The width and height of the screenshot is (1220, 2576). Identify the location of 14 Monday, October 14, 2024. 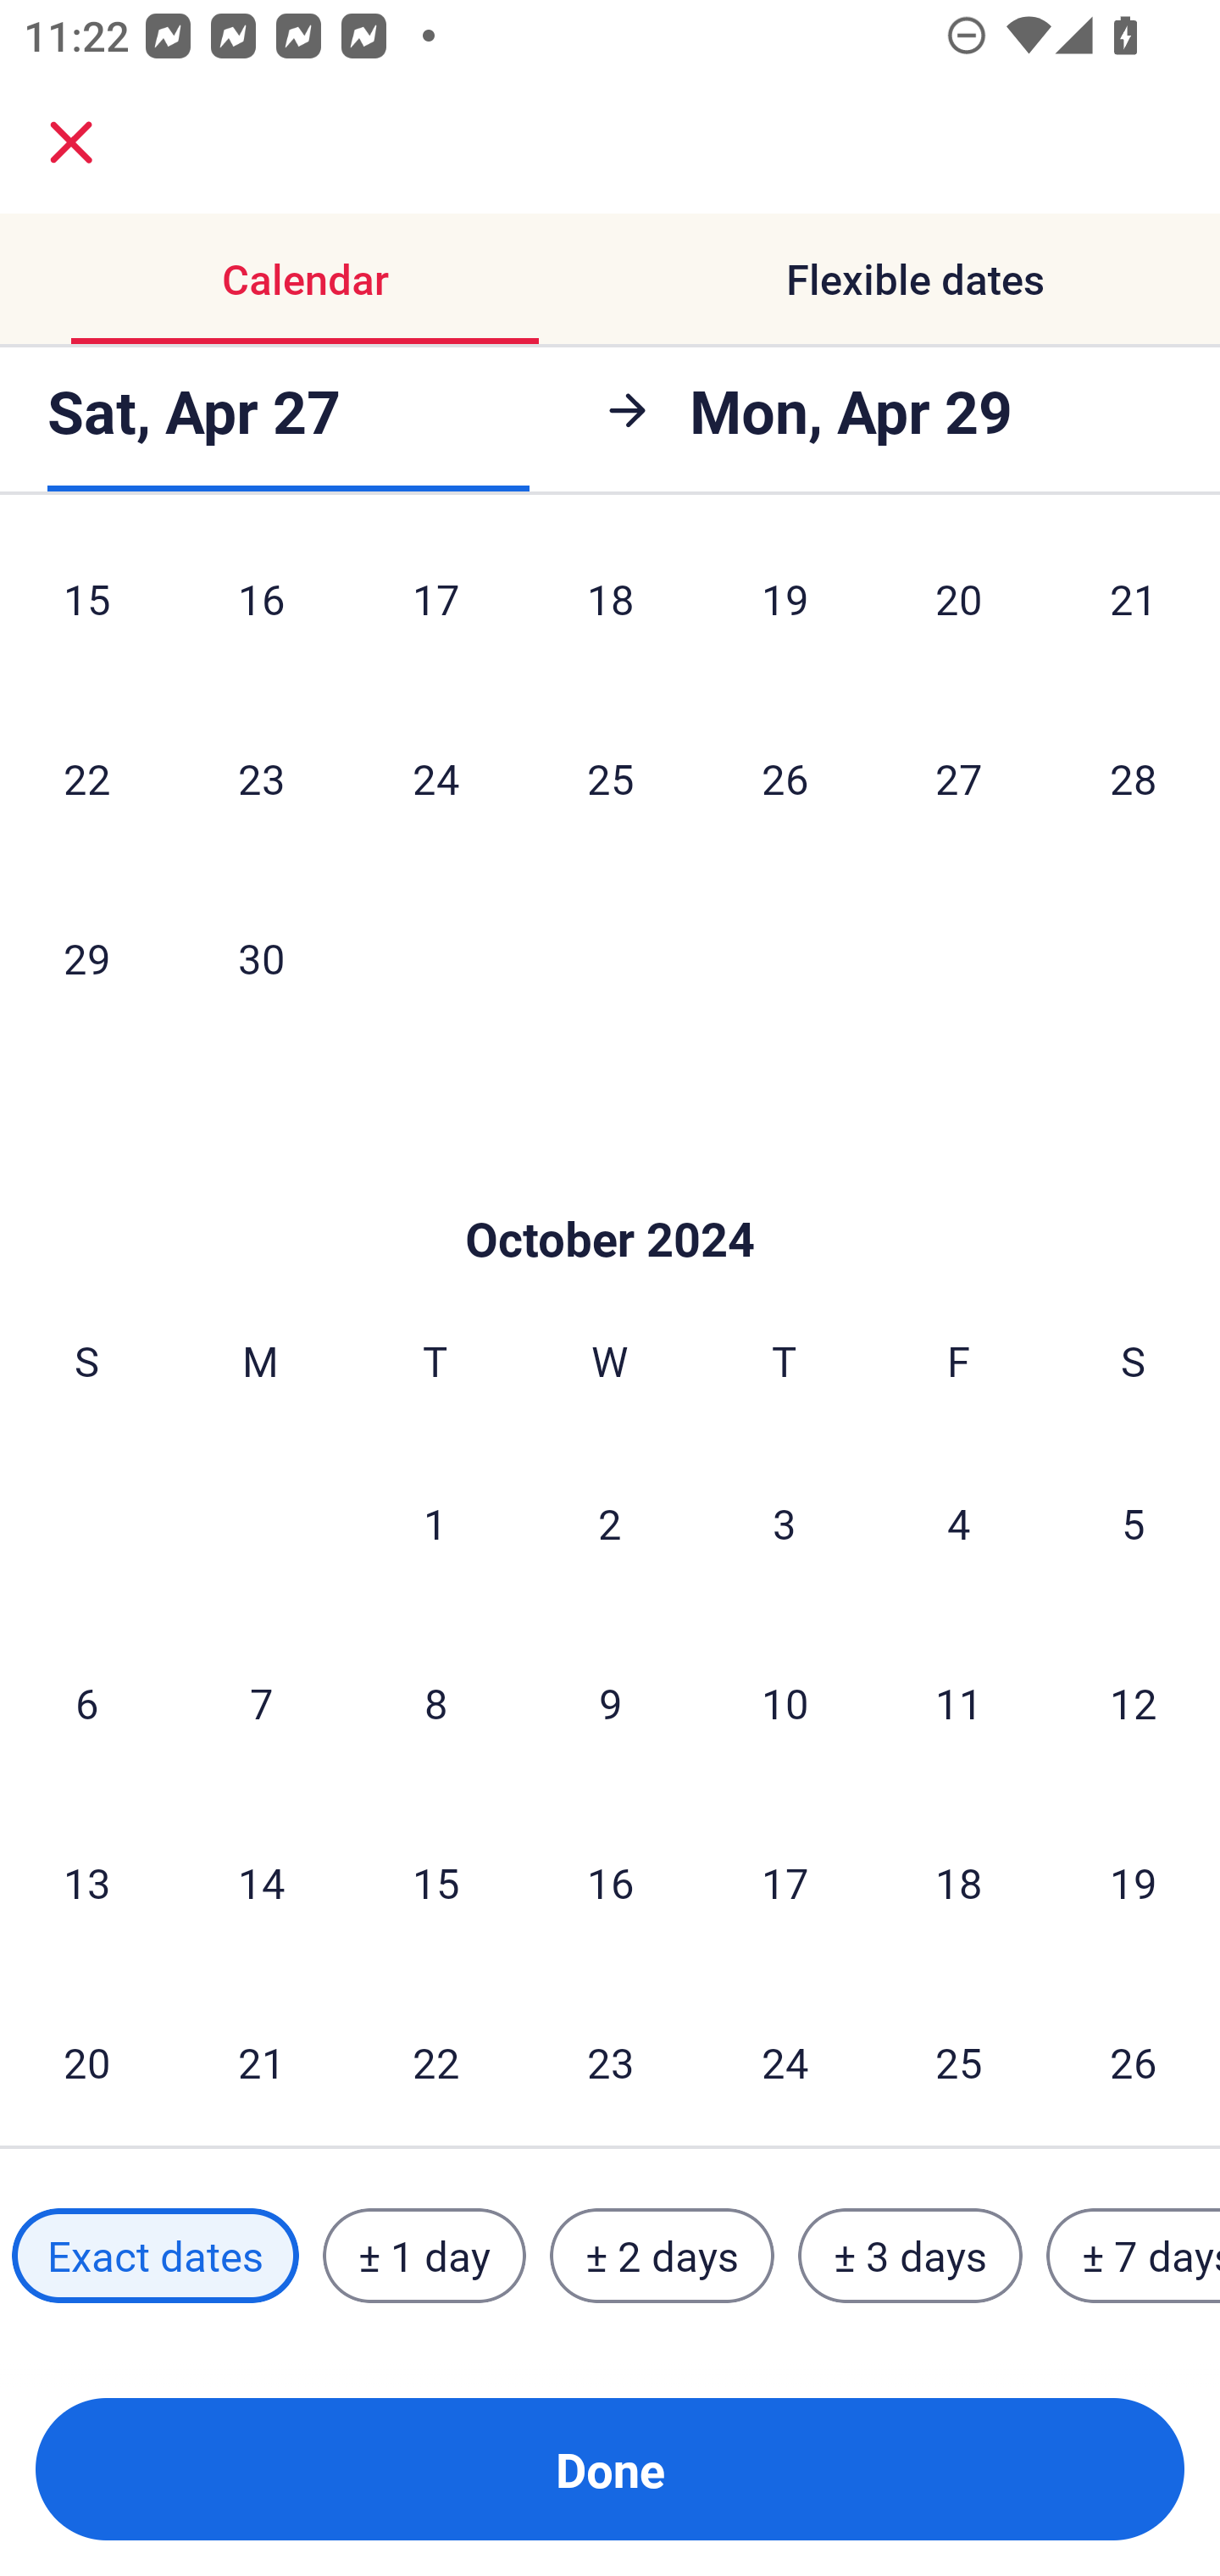
(261, 1881).